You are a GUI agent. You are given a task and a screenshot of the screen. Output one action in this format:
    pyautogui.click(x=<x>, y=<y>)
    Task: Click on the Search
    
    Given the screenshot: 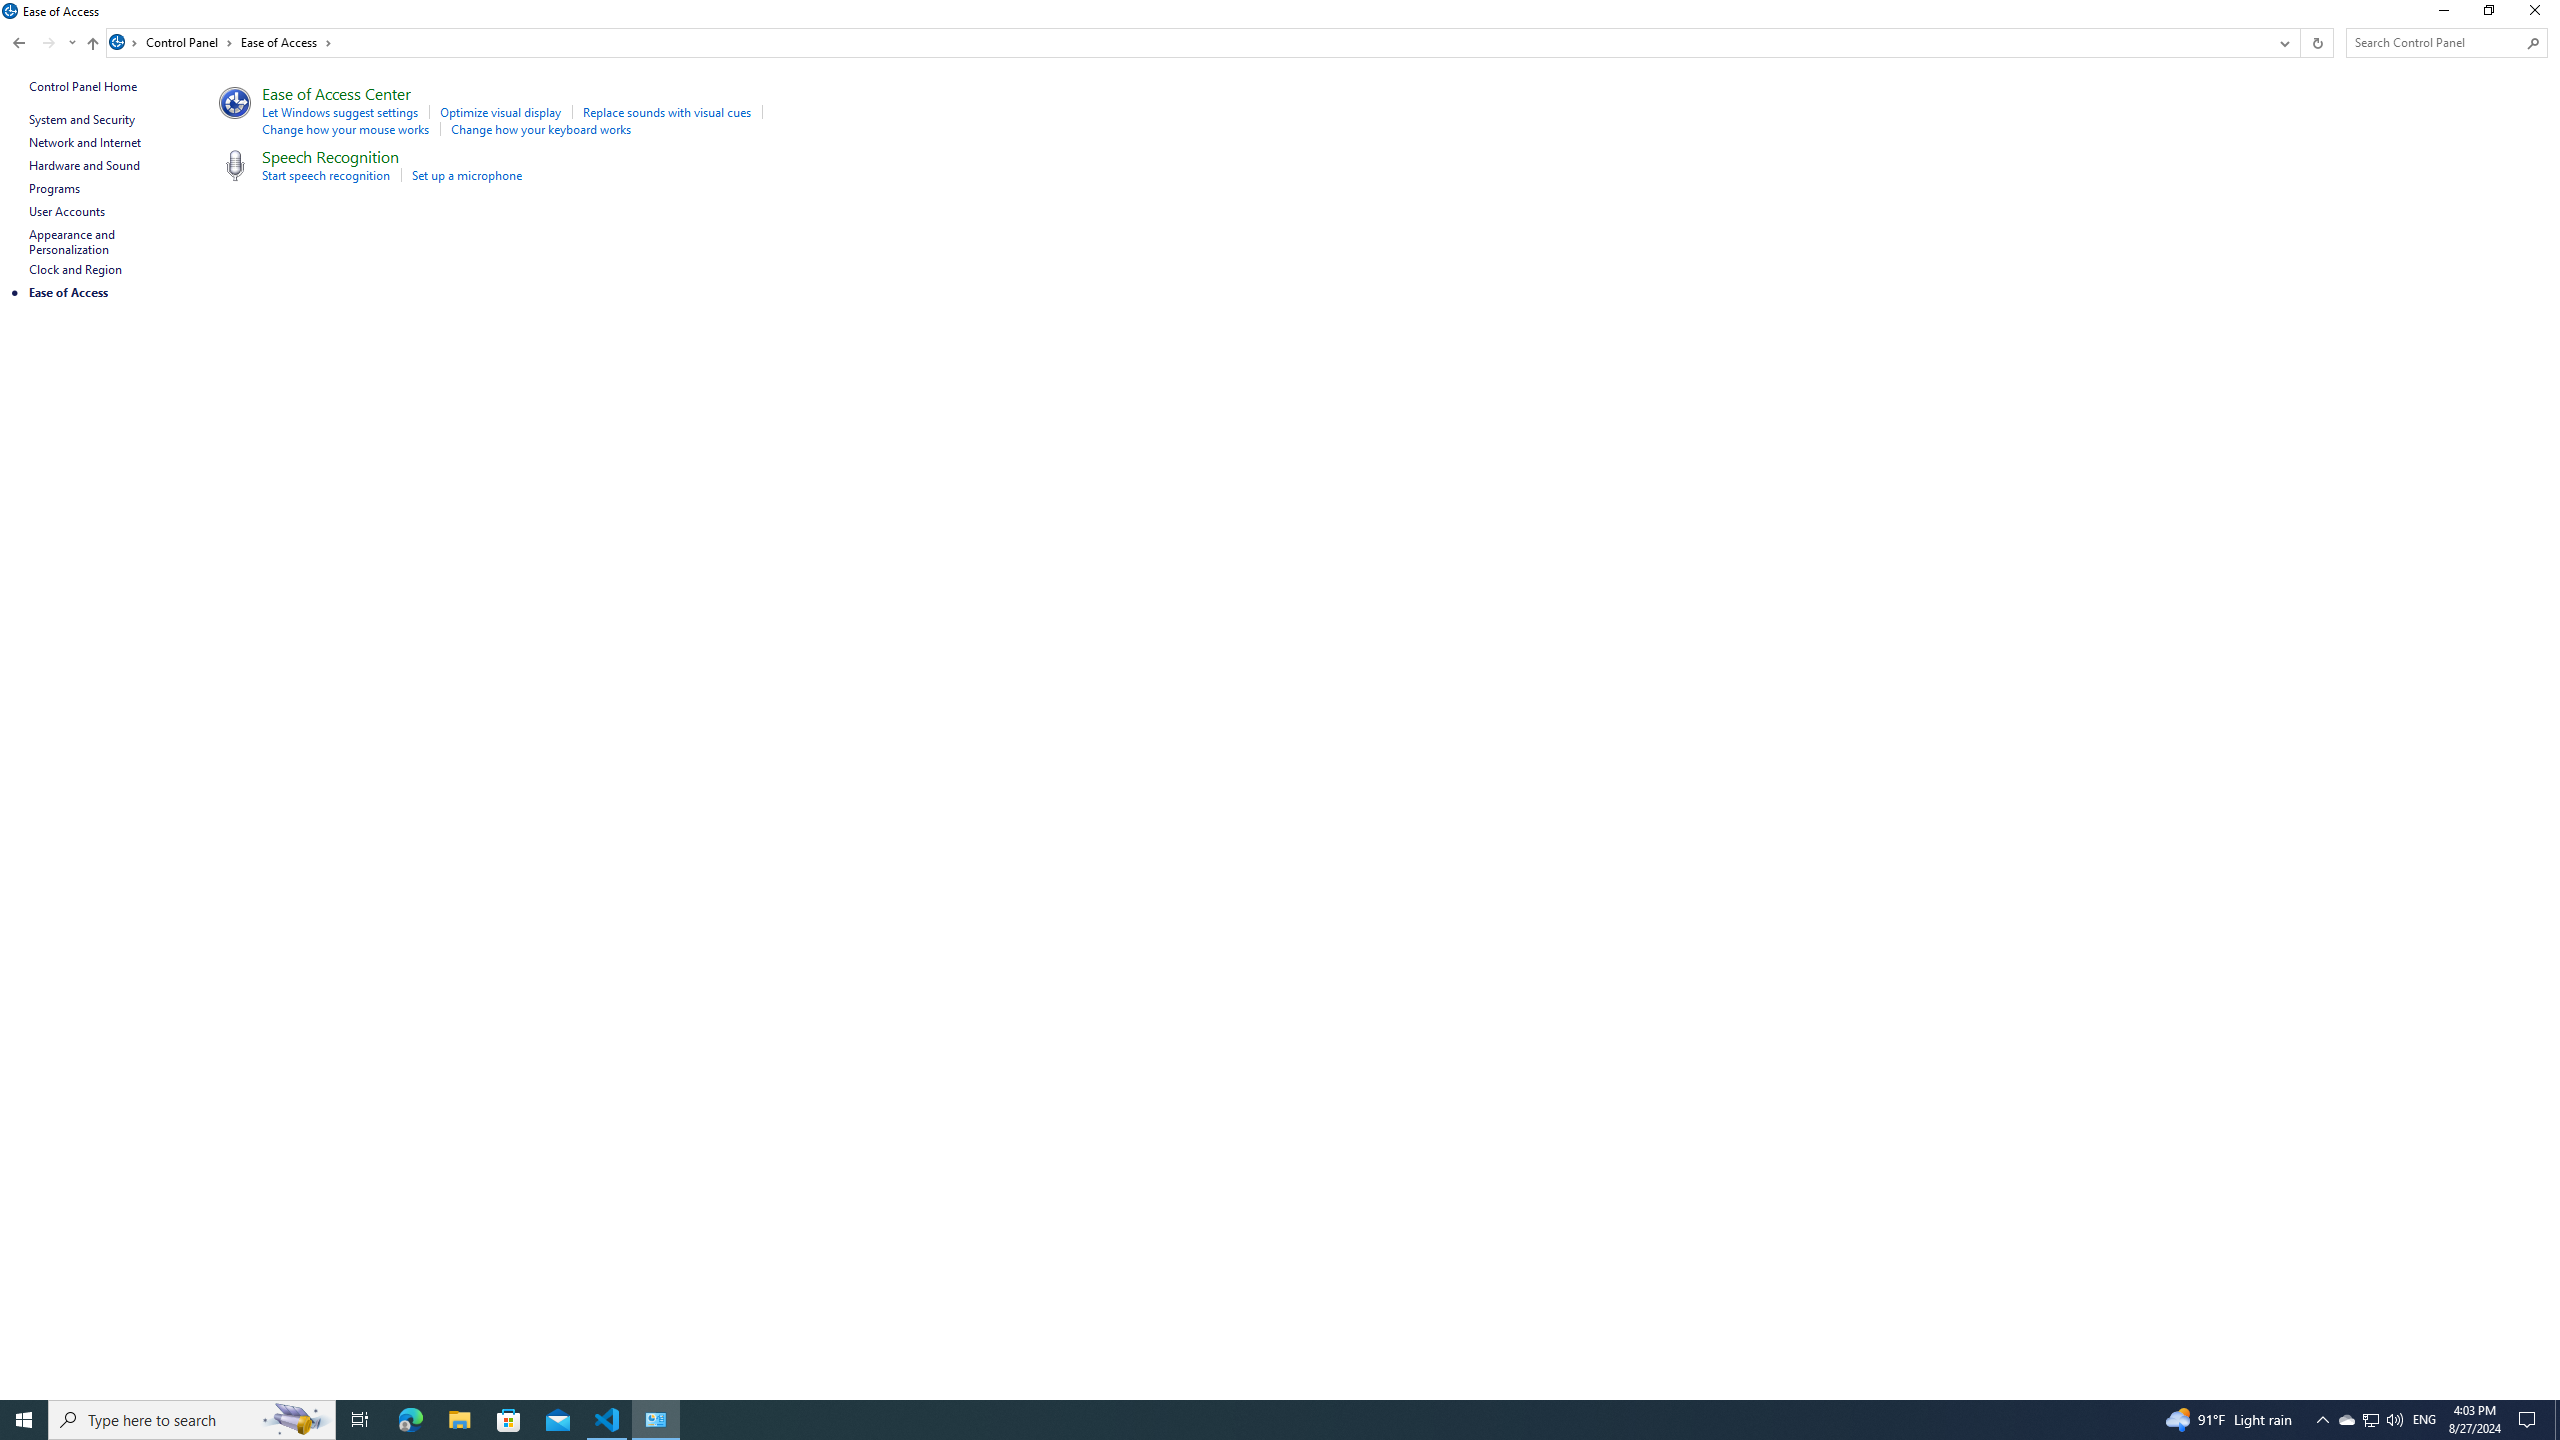 What is the action you would take?
    pyautogui.click(x=2534, y=43)
    